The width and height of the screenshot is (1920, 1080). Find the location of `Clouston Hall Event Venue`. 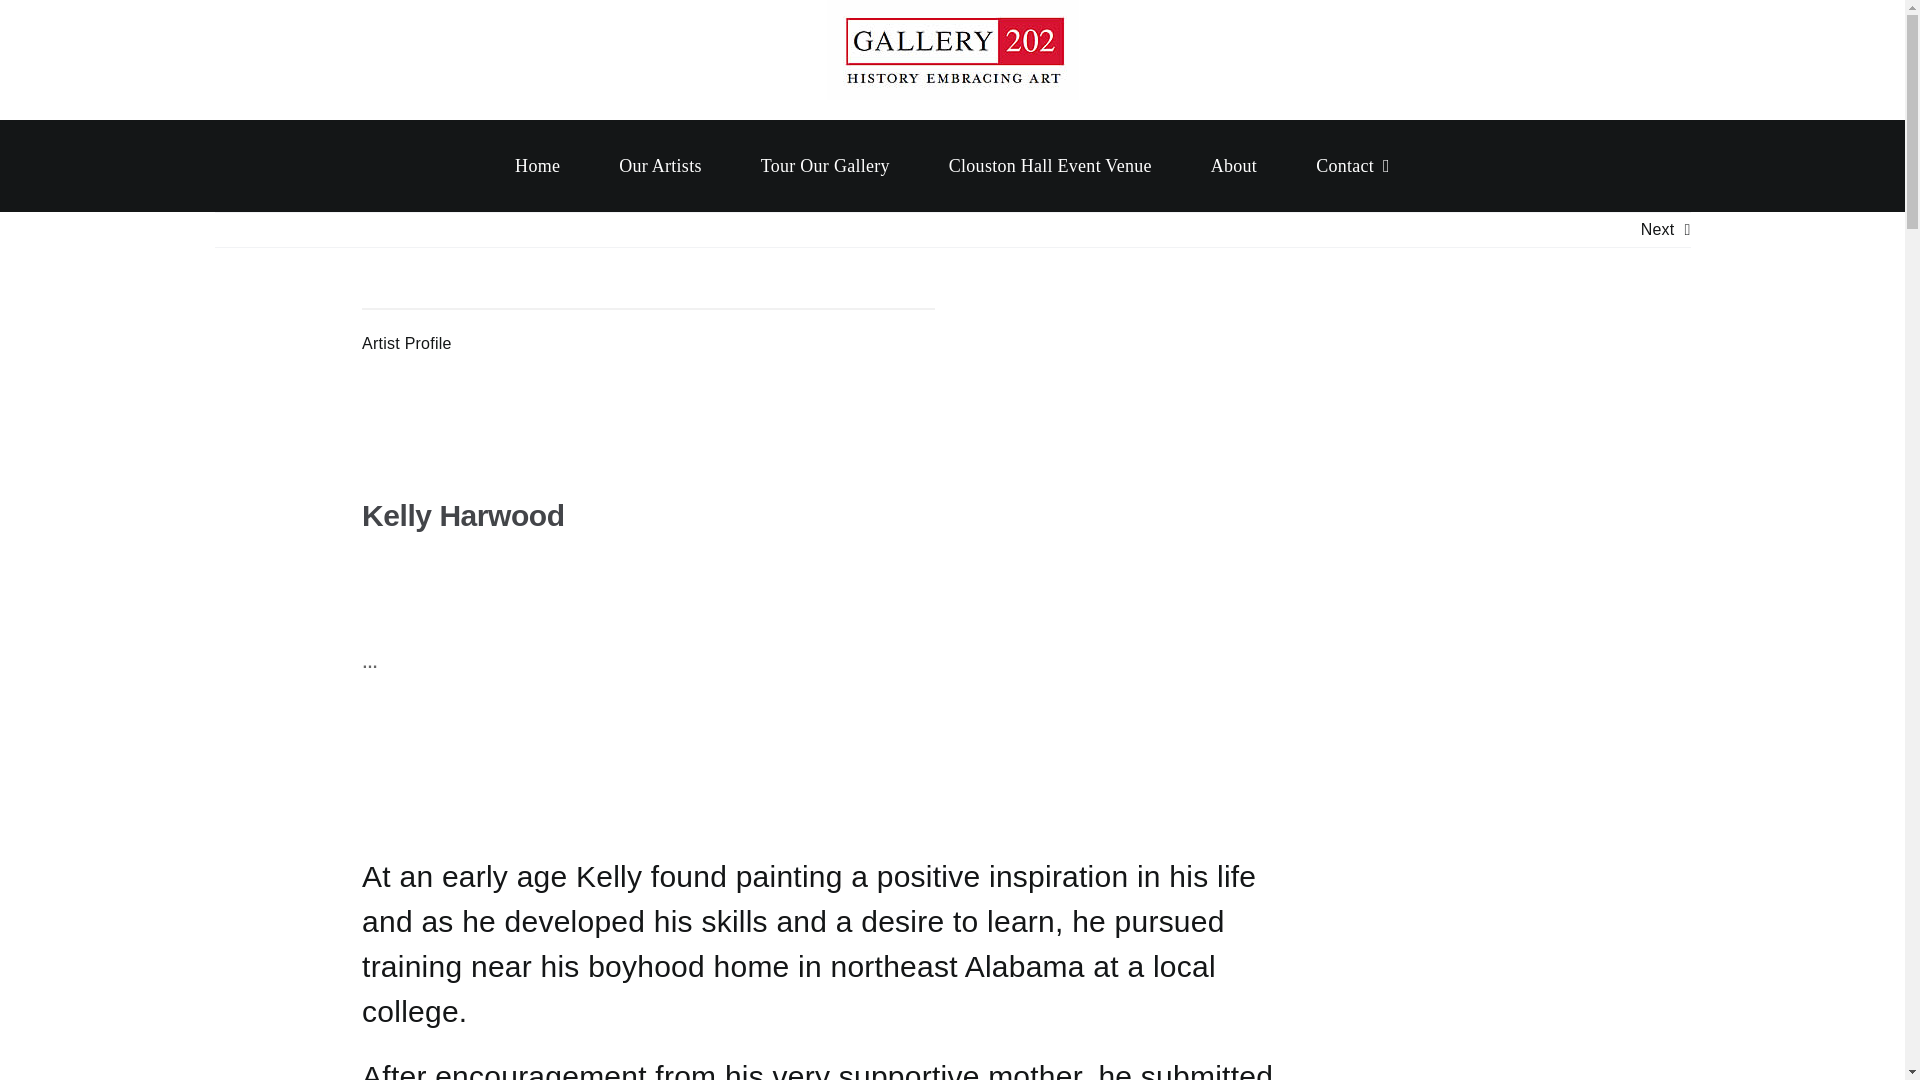

Clouston Hall Event Venue is located at coordinates (1050, 166).